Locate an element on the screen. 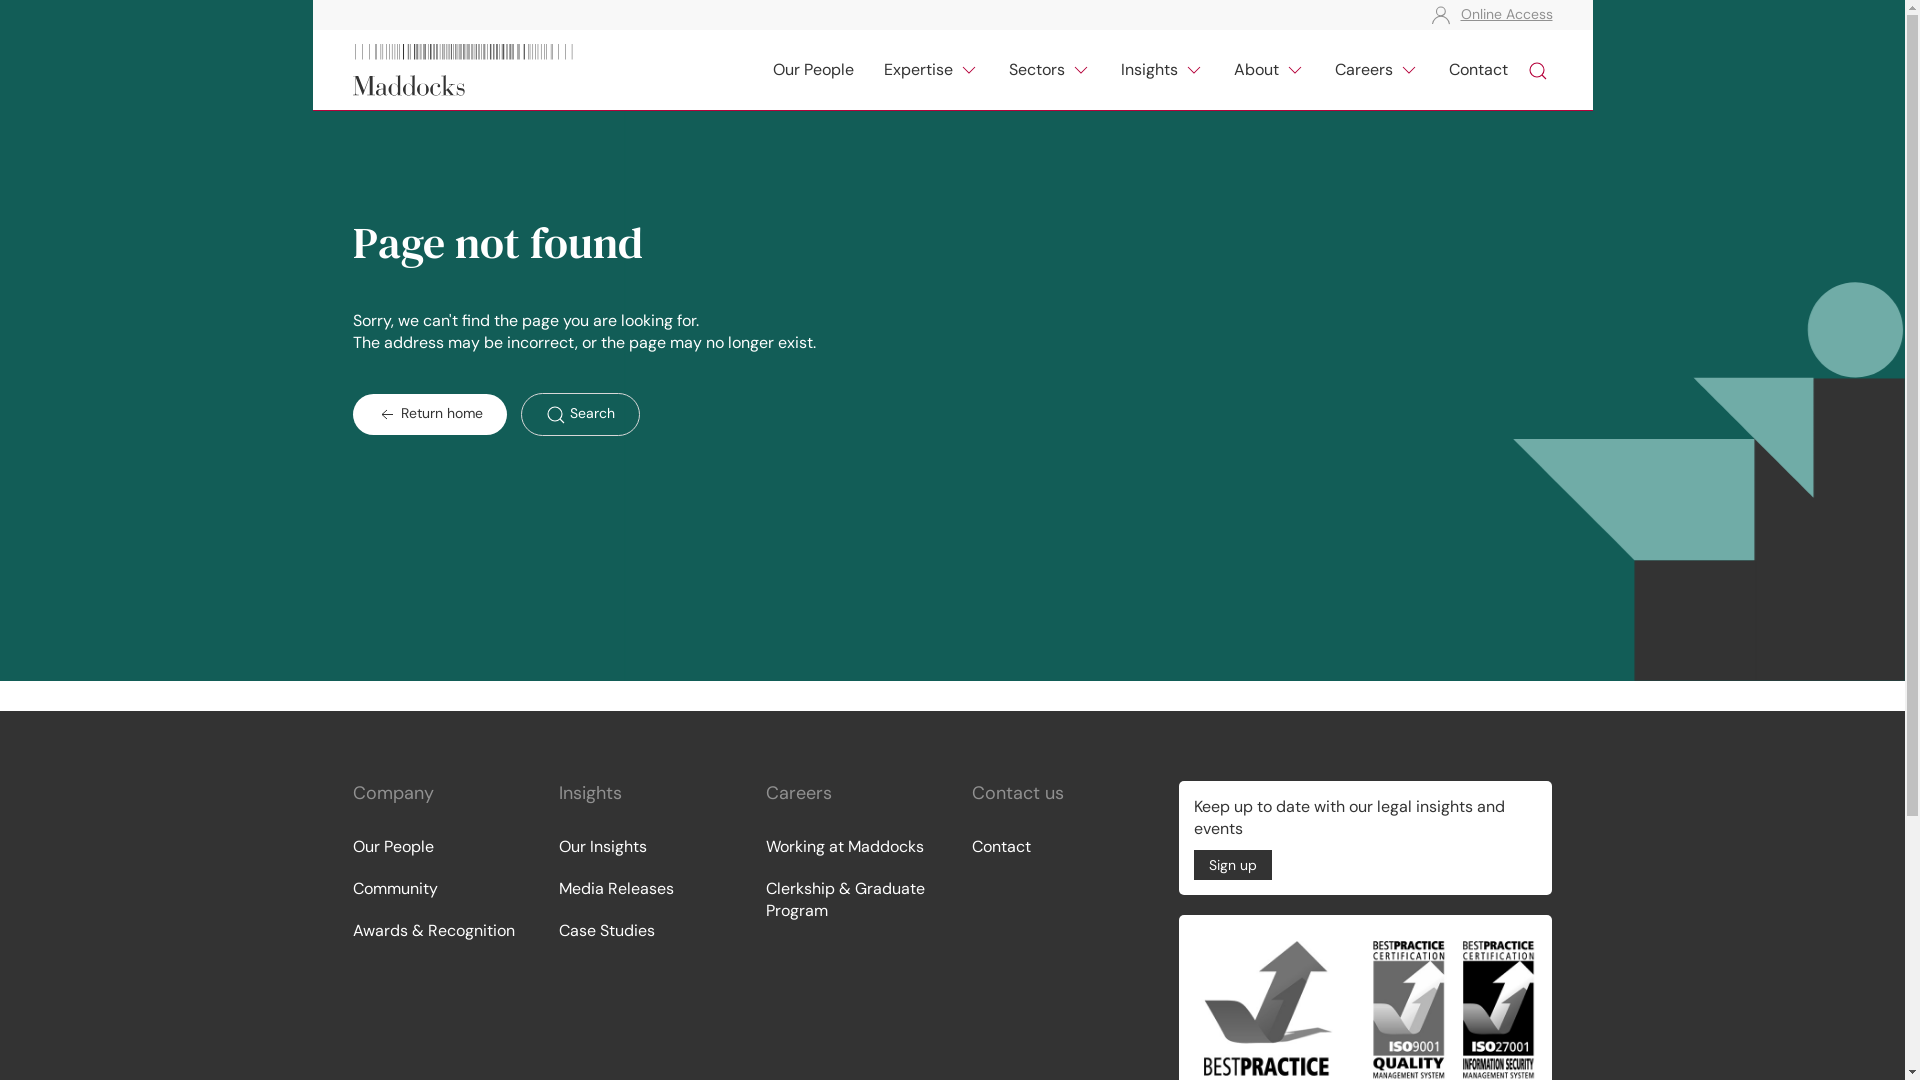  Sectors is located at coordinates (1050, 70).